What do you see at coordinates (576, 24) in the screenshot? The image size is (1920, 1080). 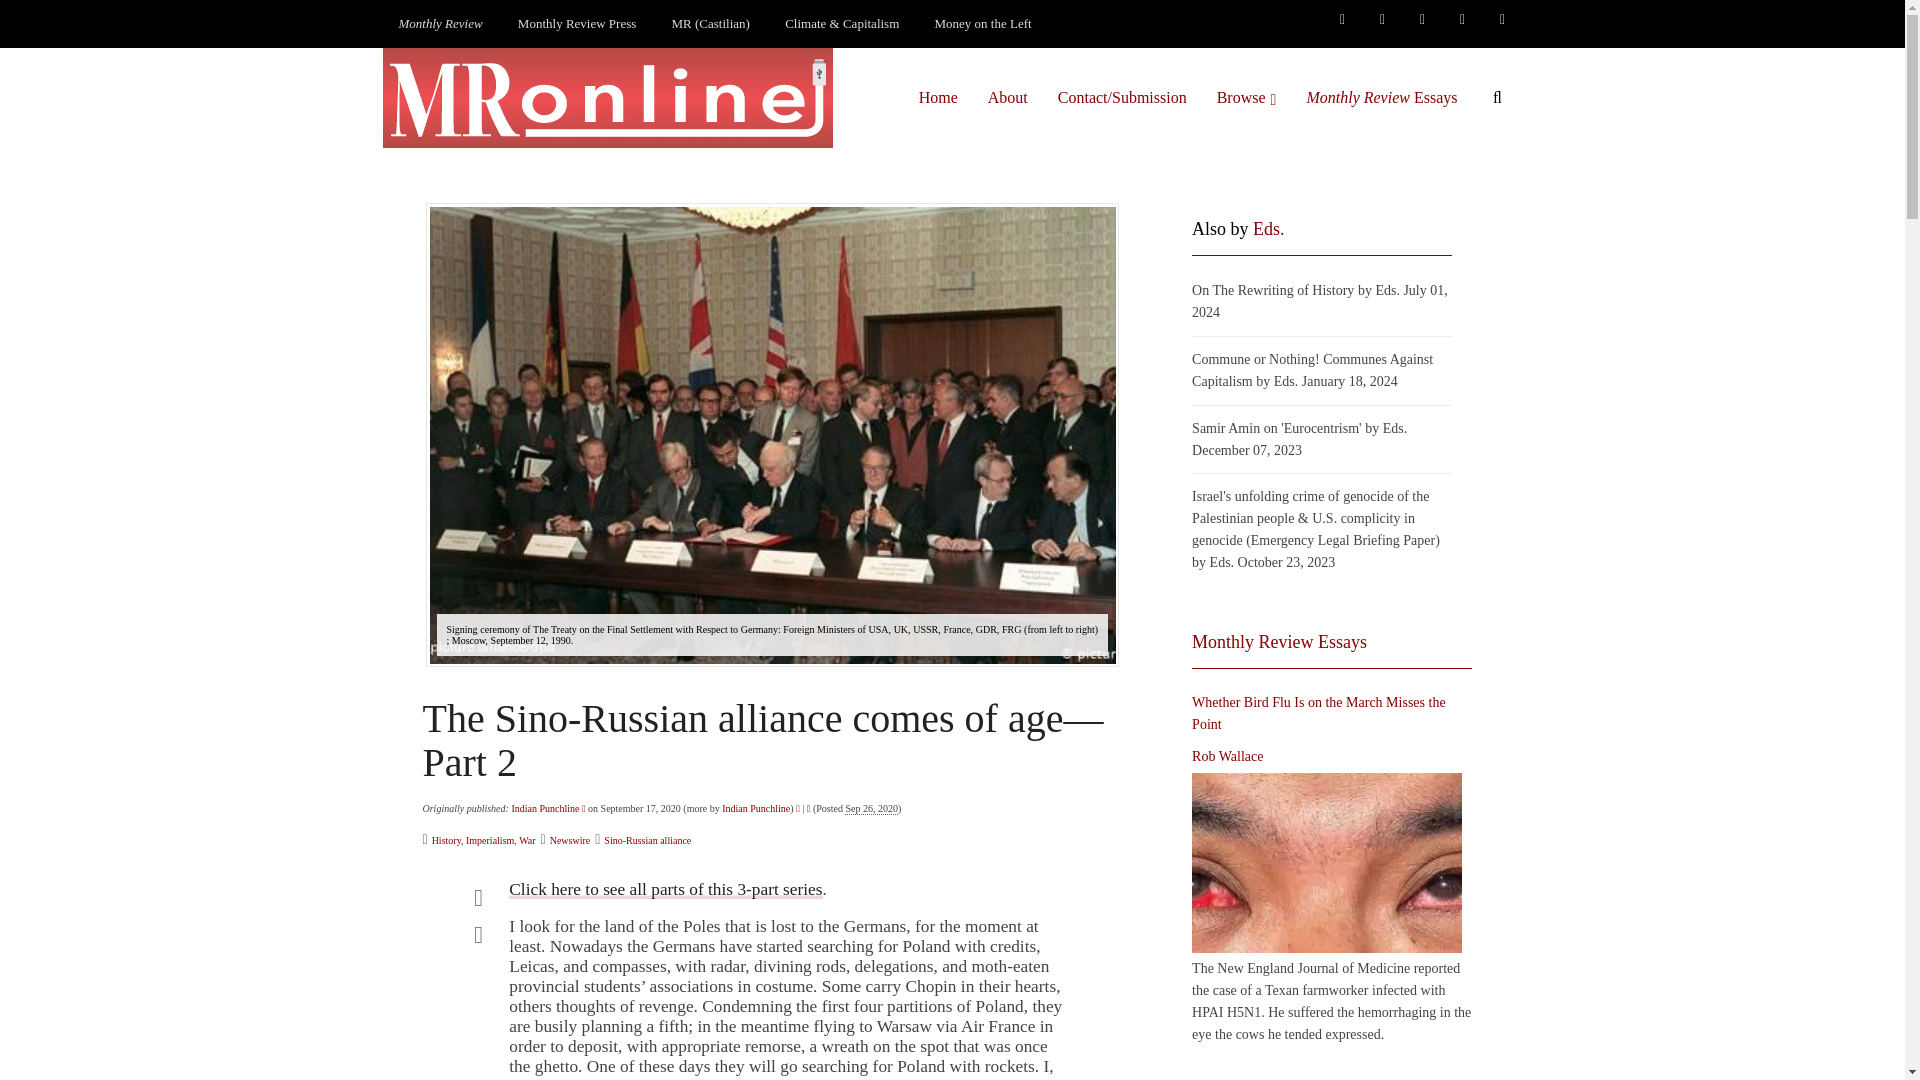 I see `Monthly Review Press` at bounding box center [576, 24].